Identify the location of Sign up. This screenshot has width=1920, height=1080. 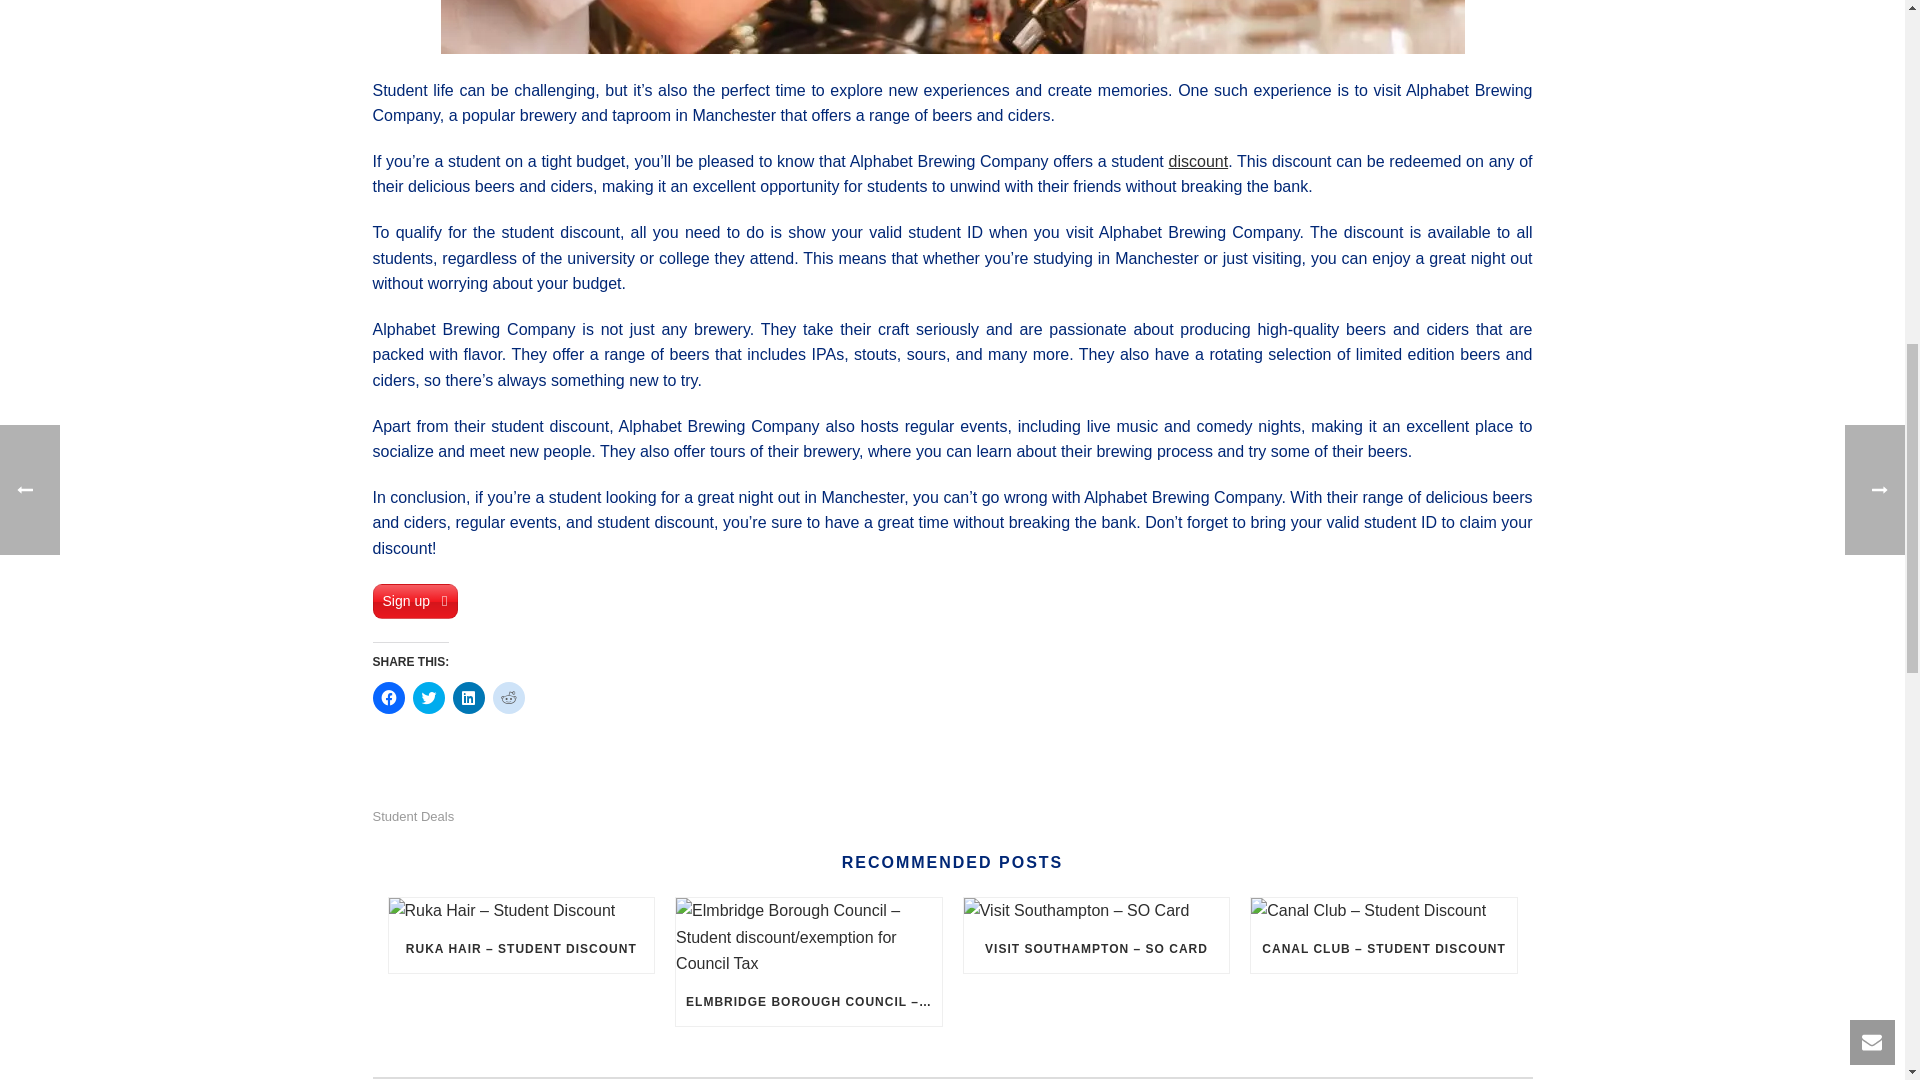
(415, 601).